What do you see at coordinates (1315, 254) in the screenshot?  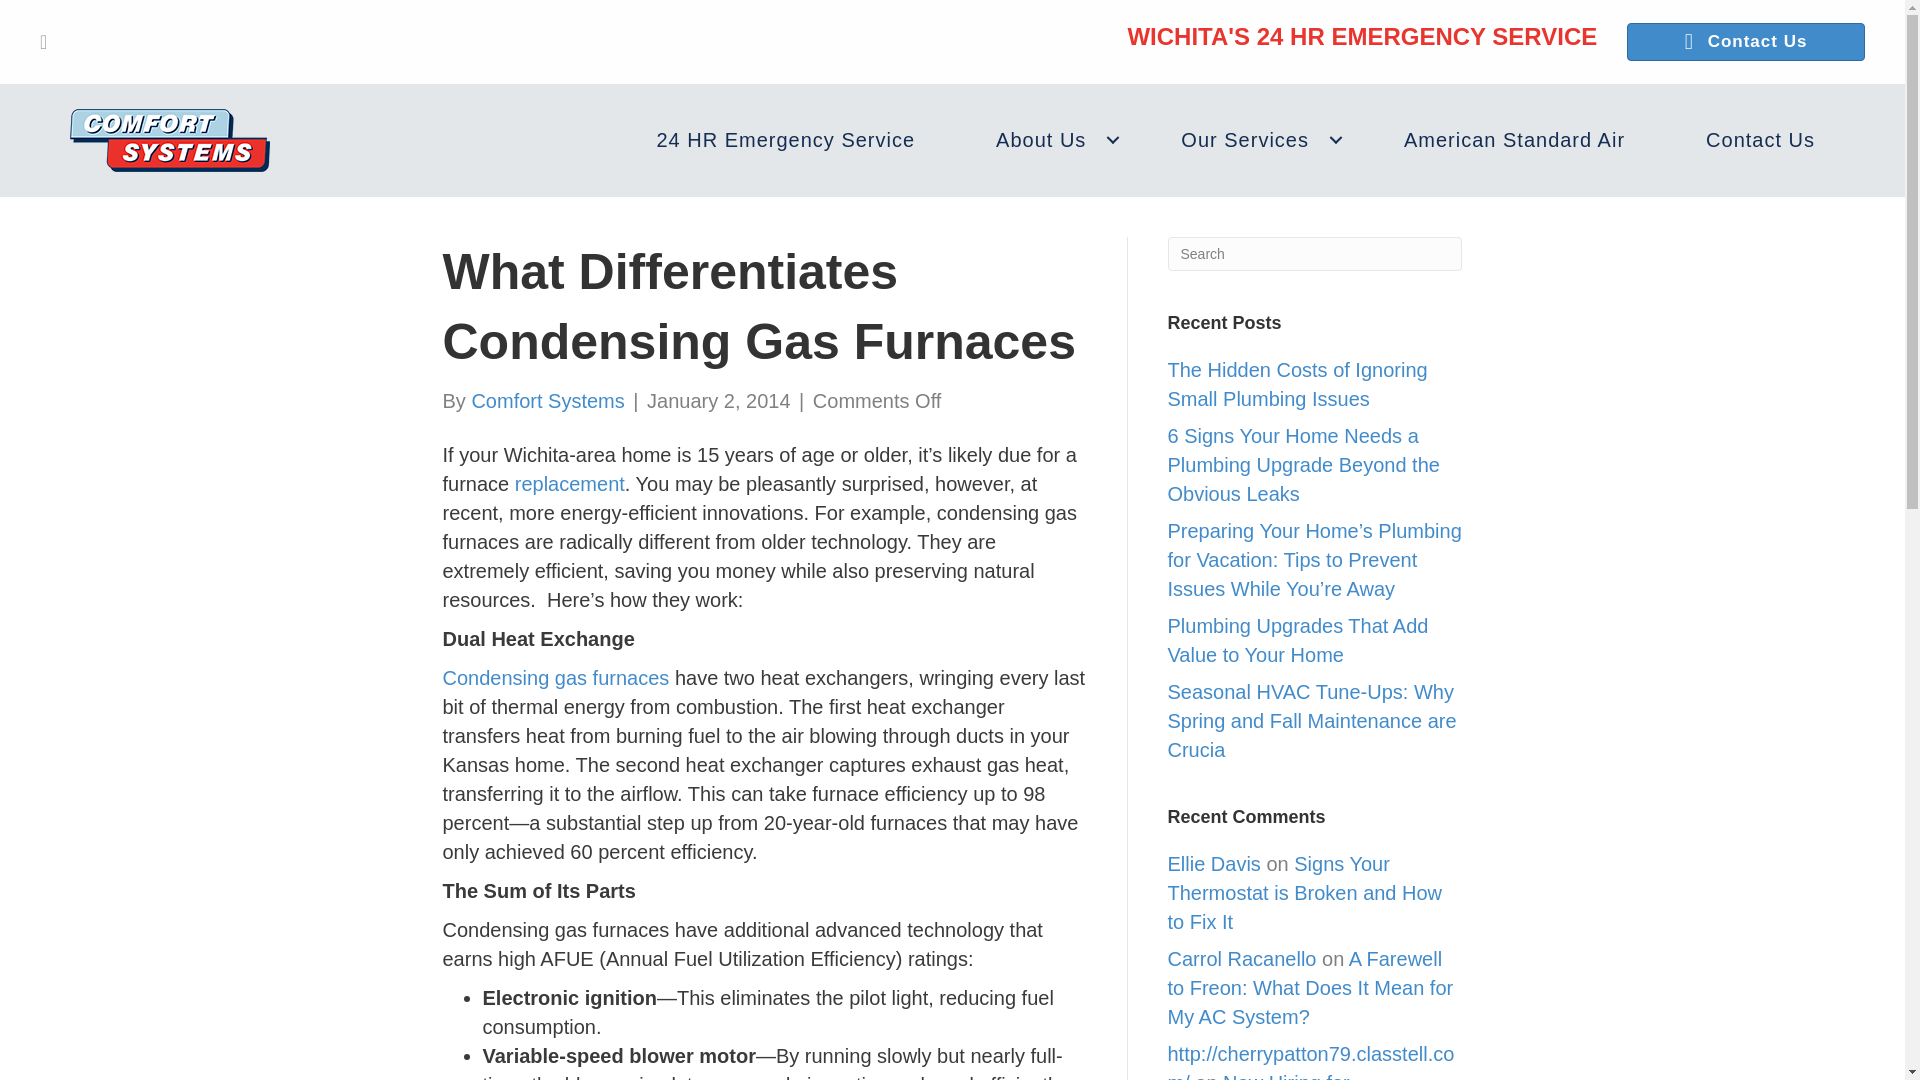 I see `Type and press Enter to search.` at bounding box center [1315, 254].